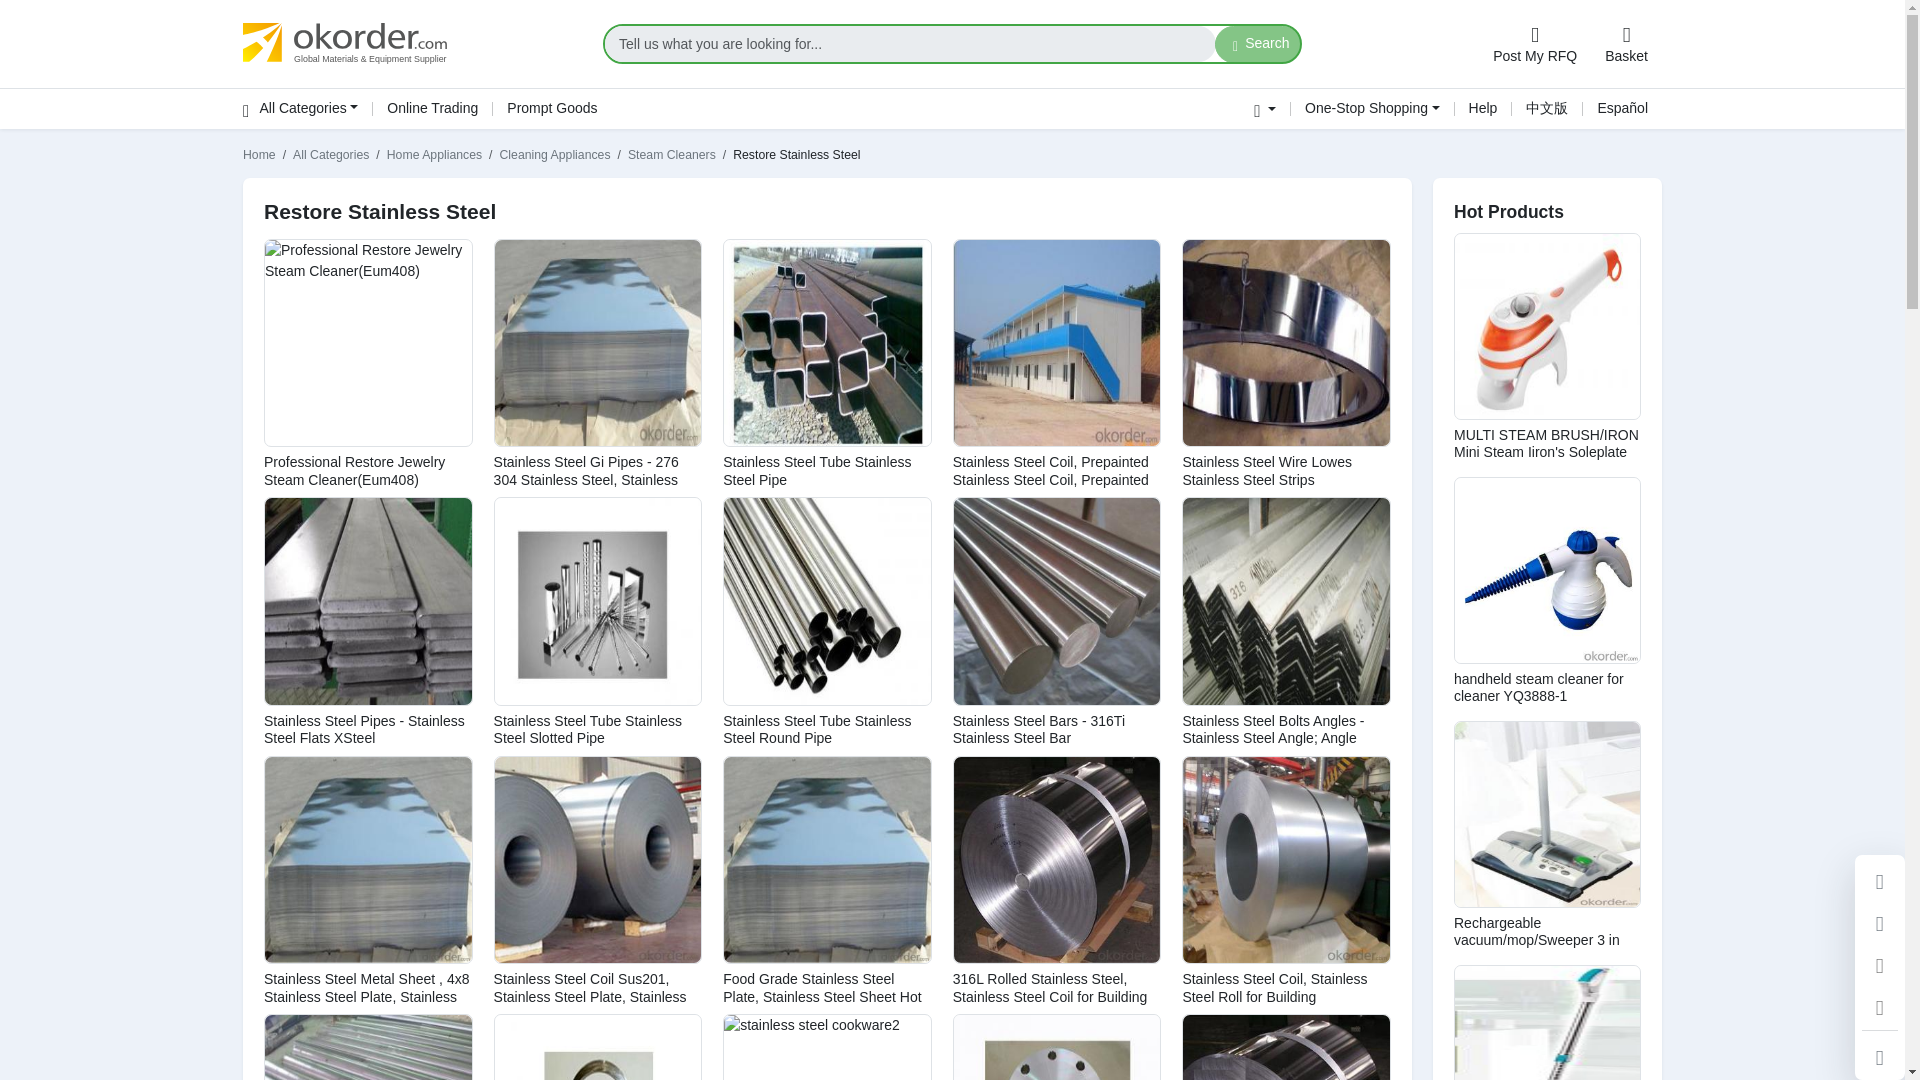 The height and width of the screenshot is (1080, 1920). Describe the element at coordinates (1058, 601) in the screenshot. I see `OKorder Stainless Steel Bars - 316Ti Stainless Steel Bar` at that location.